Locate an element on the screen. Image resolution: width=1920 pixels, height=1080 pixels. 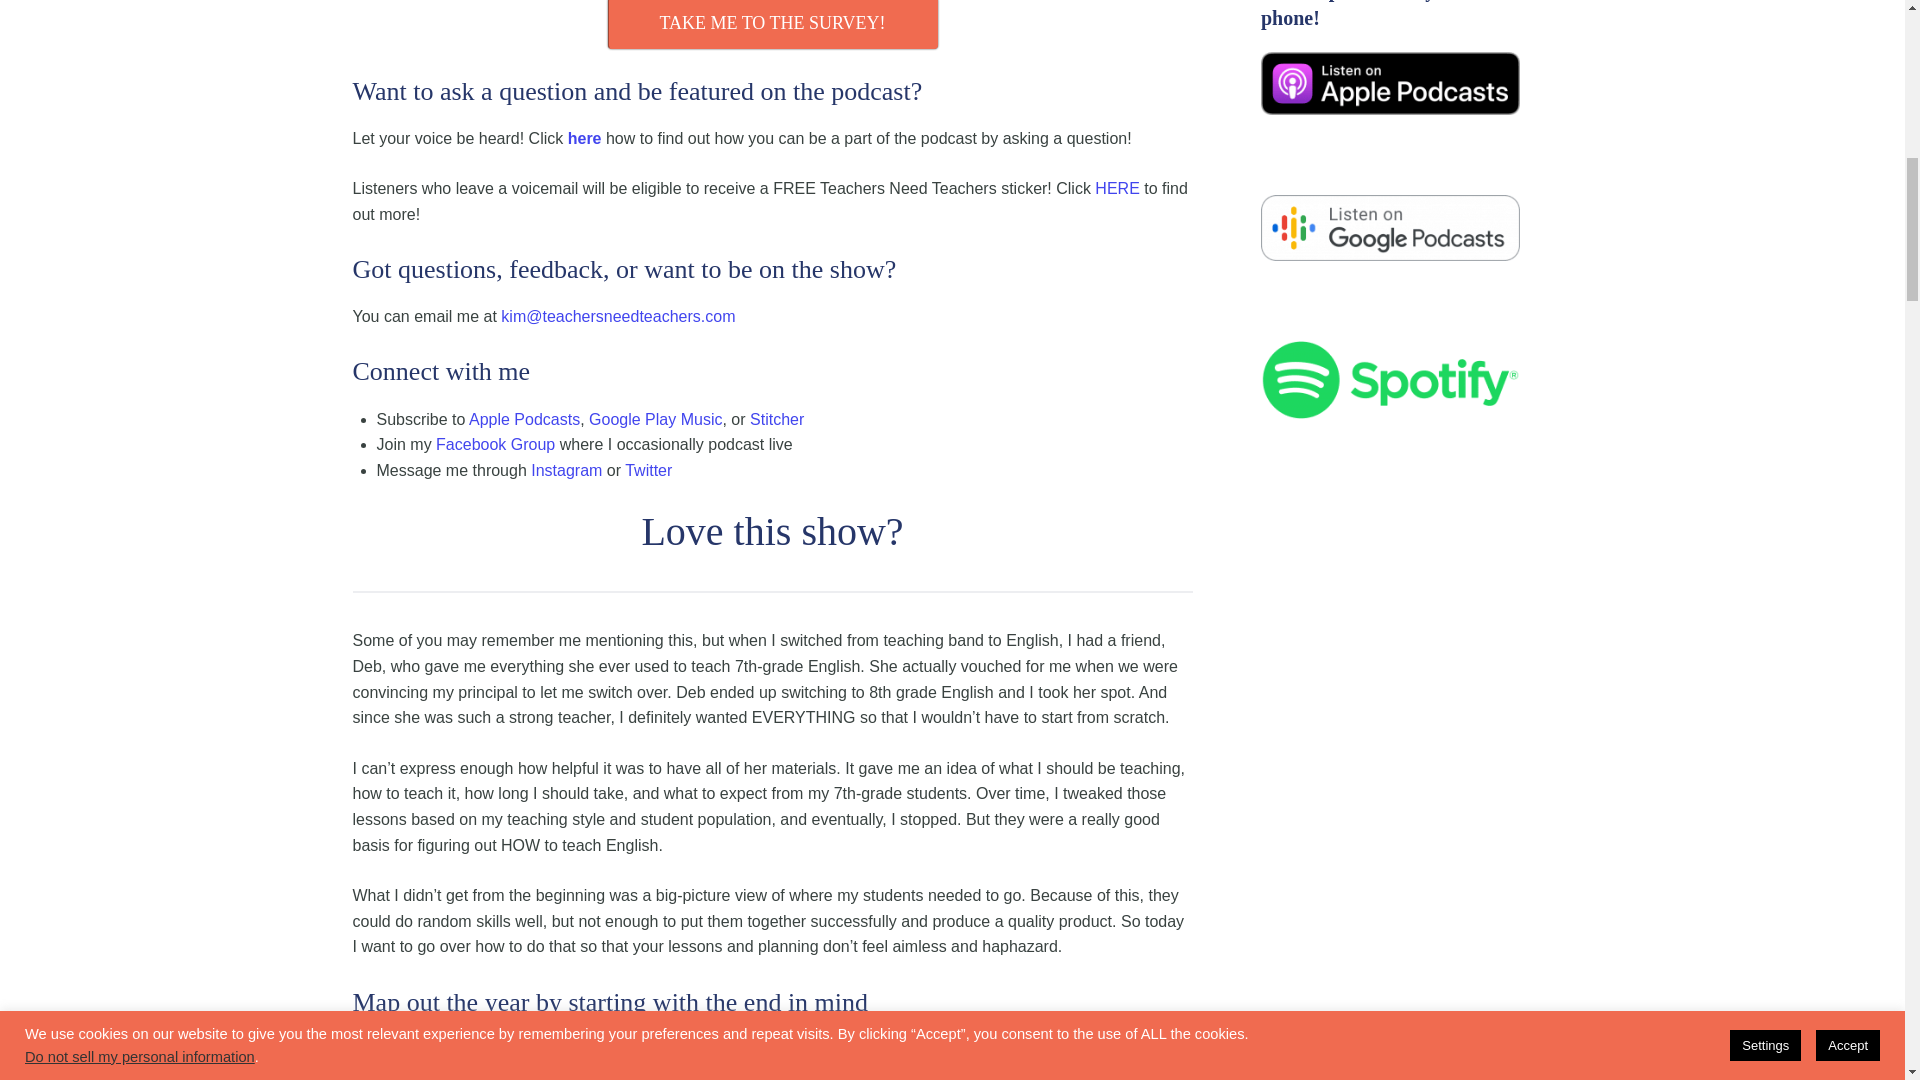
here is located at coordinates (585, 138).